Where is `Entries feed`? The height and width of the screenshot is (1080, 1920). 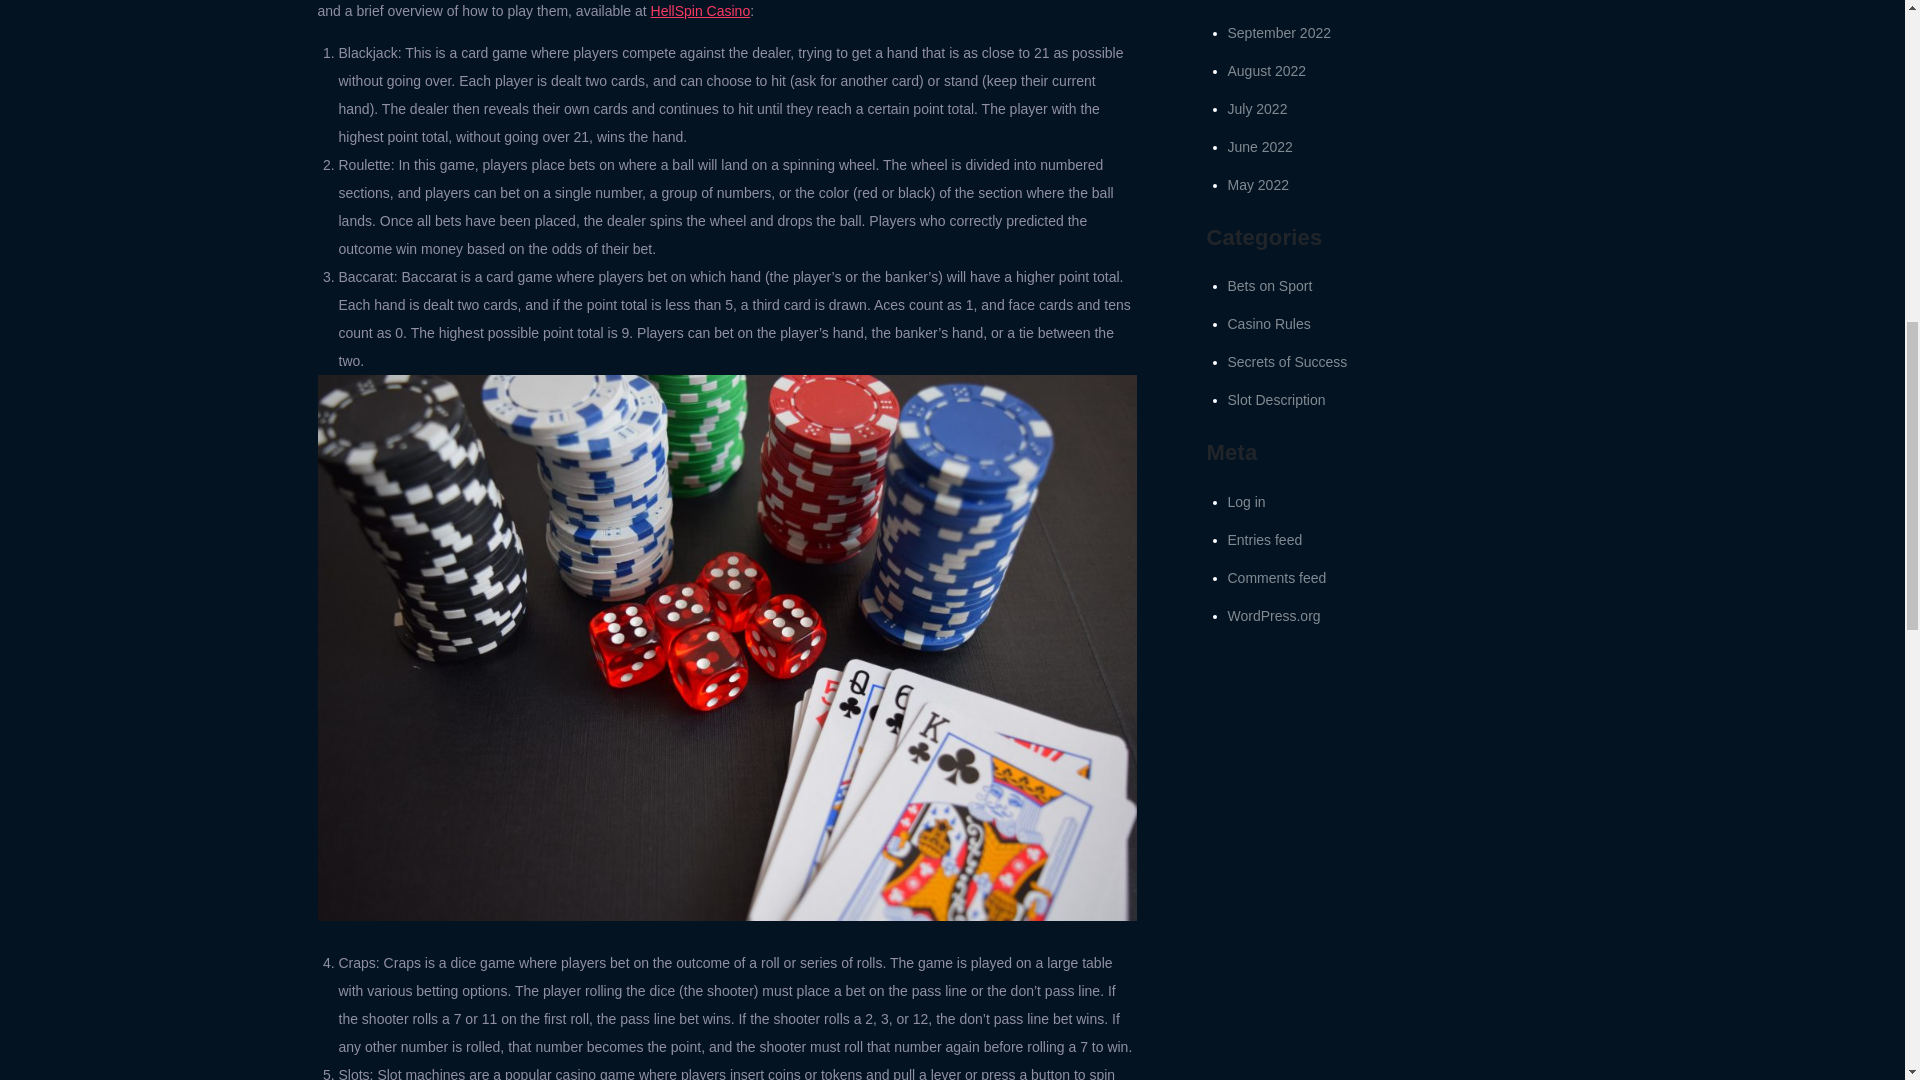 Entries feed is located at coordinates (1266, 540).